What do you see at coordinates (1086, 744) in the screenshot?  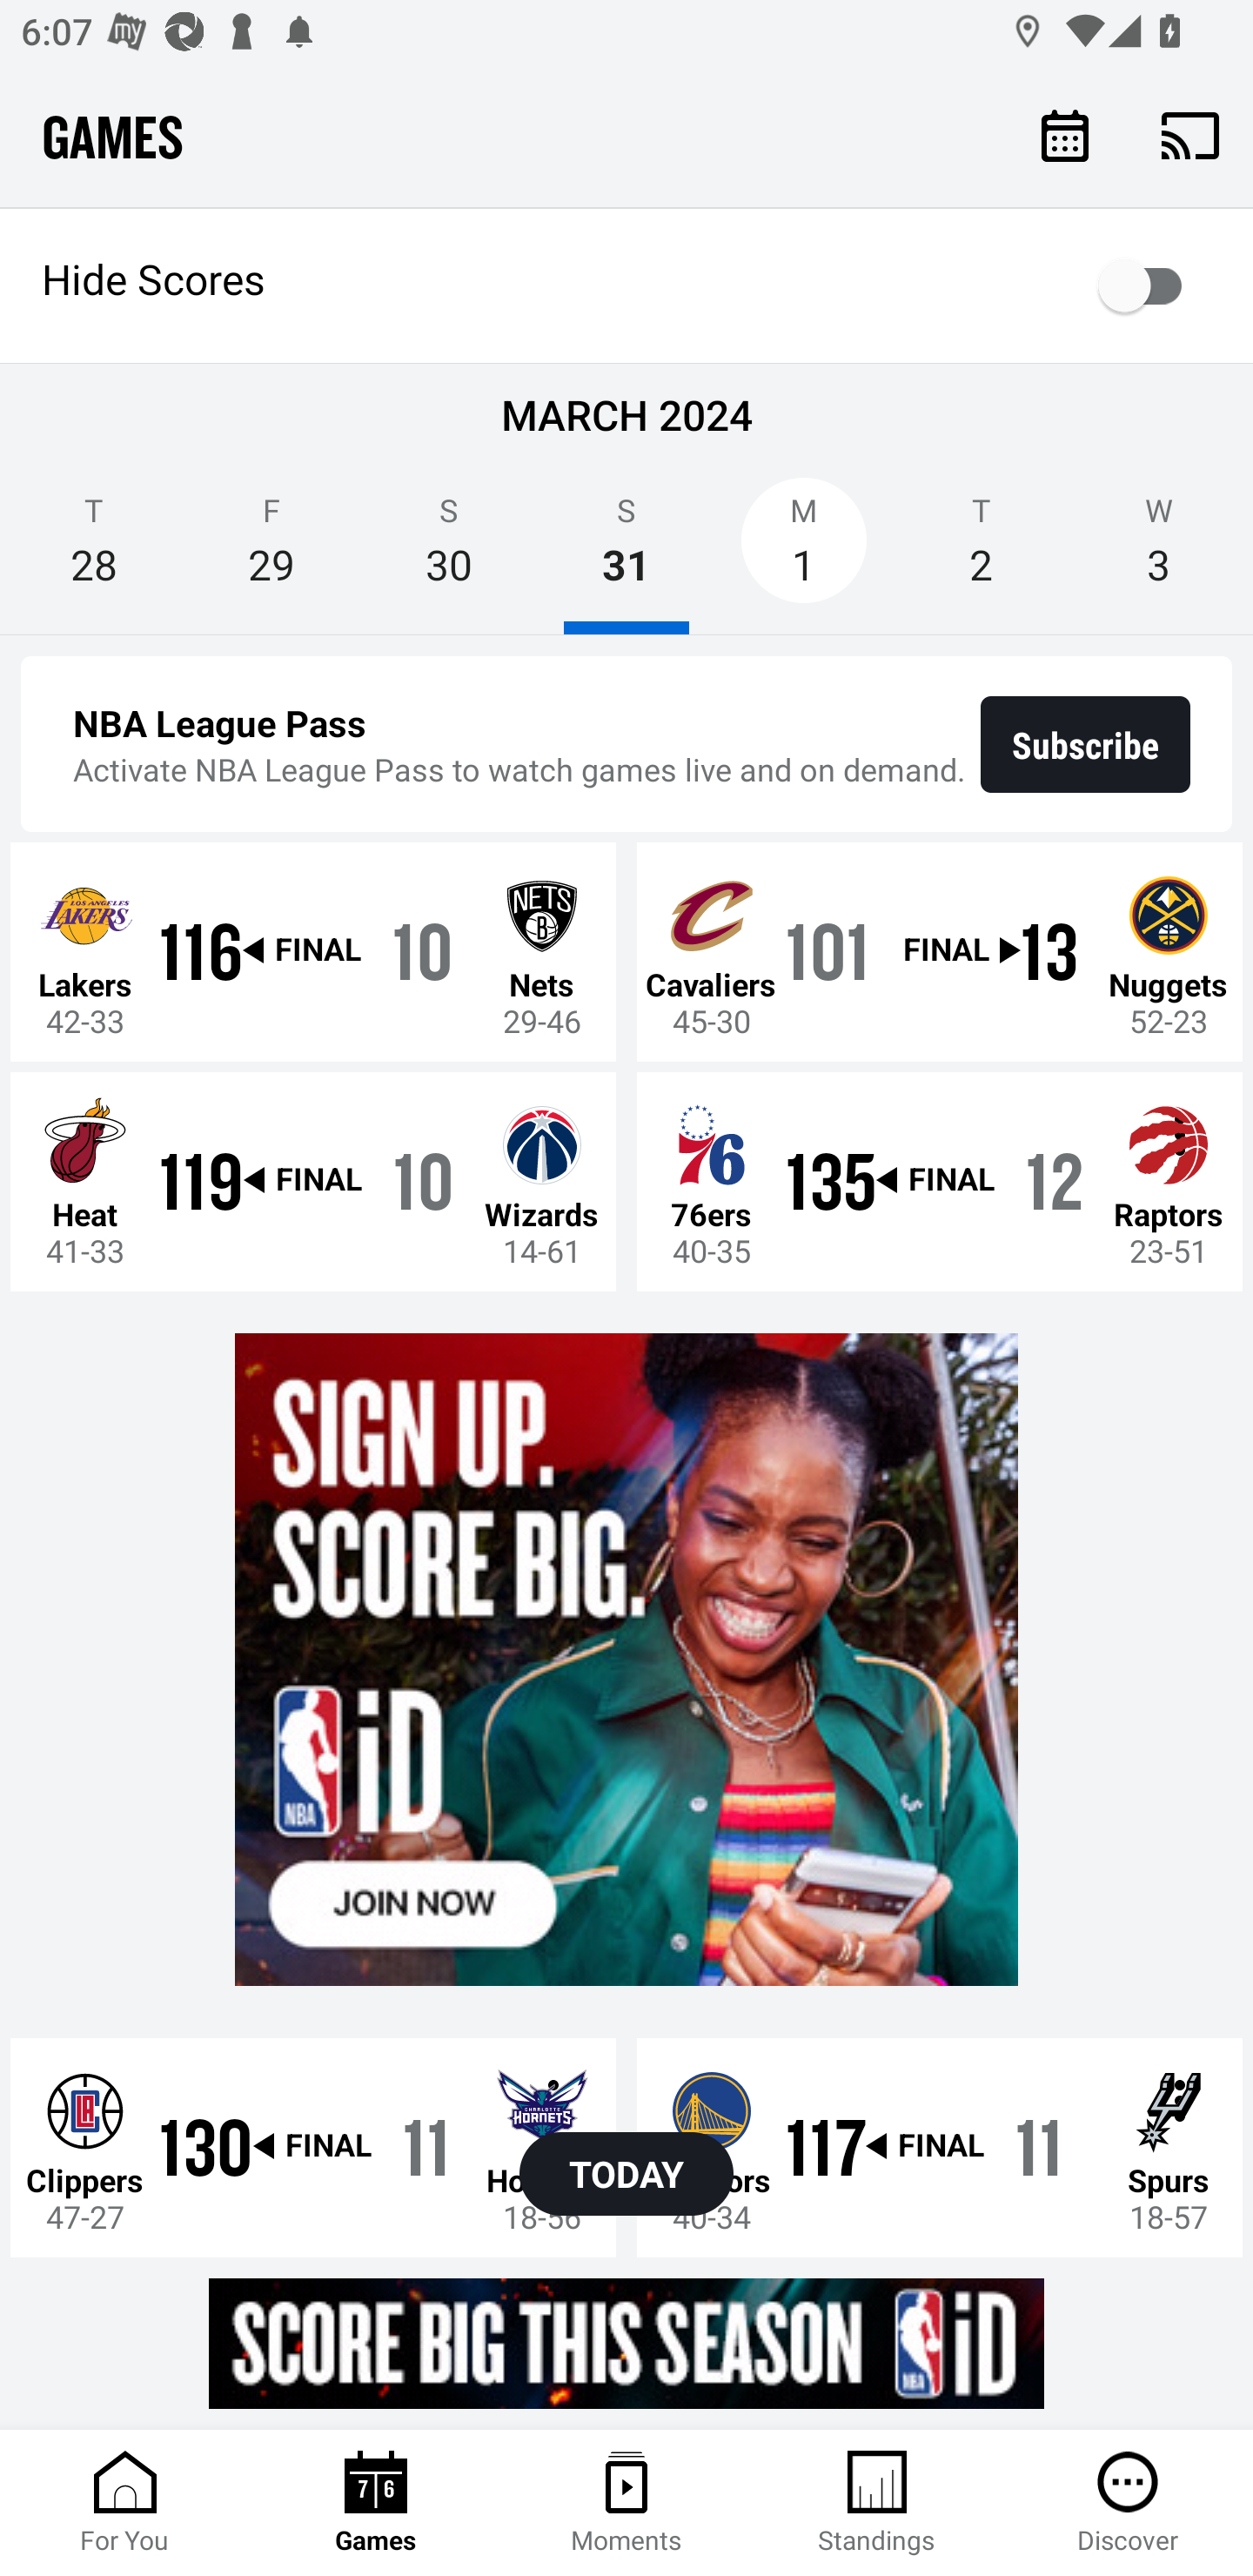 I see `Subscribe` at bounding box center [1086, 744].